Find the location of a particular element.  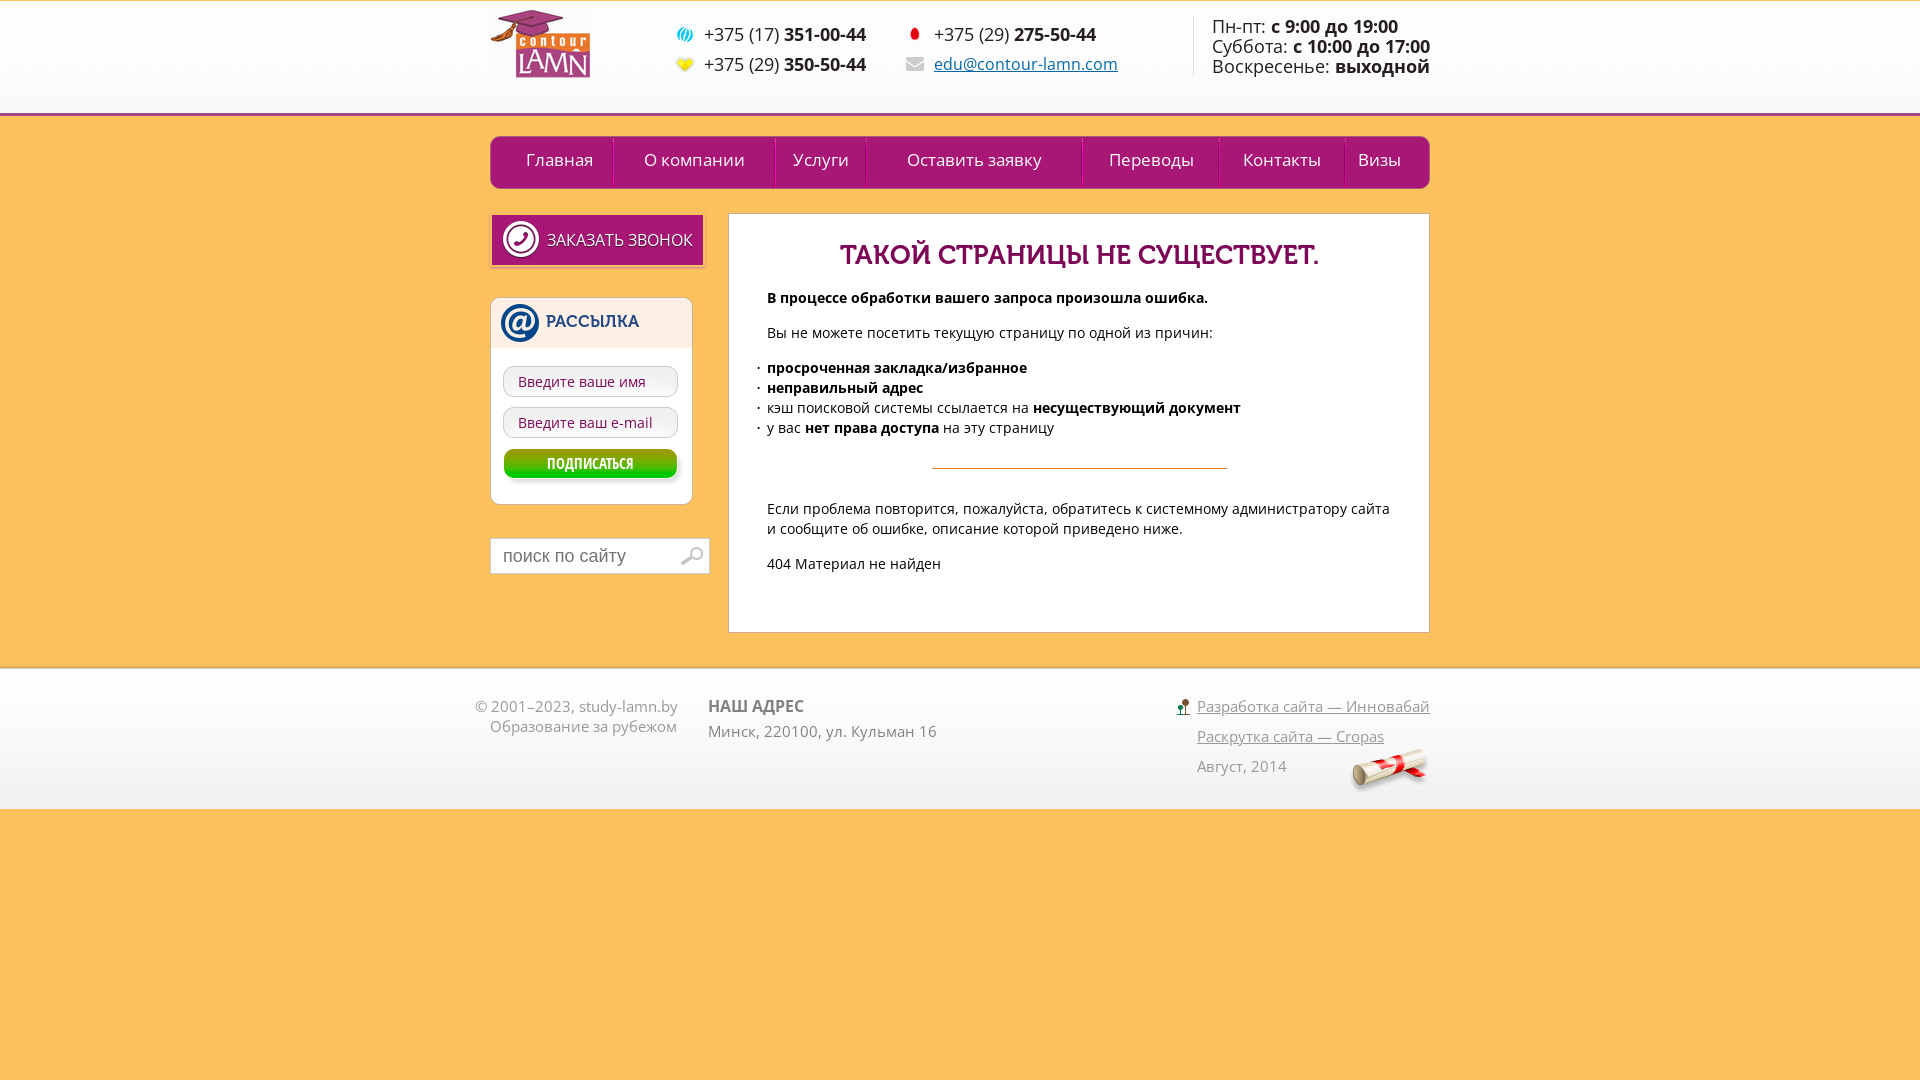

edu@contour-lamn.com is located at coordinates (1026, 64).